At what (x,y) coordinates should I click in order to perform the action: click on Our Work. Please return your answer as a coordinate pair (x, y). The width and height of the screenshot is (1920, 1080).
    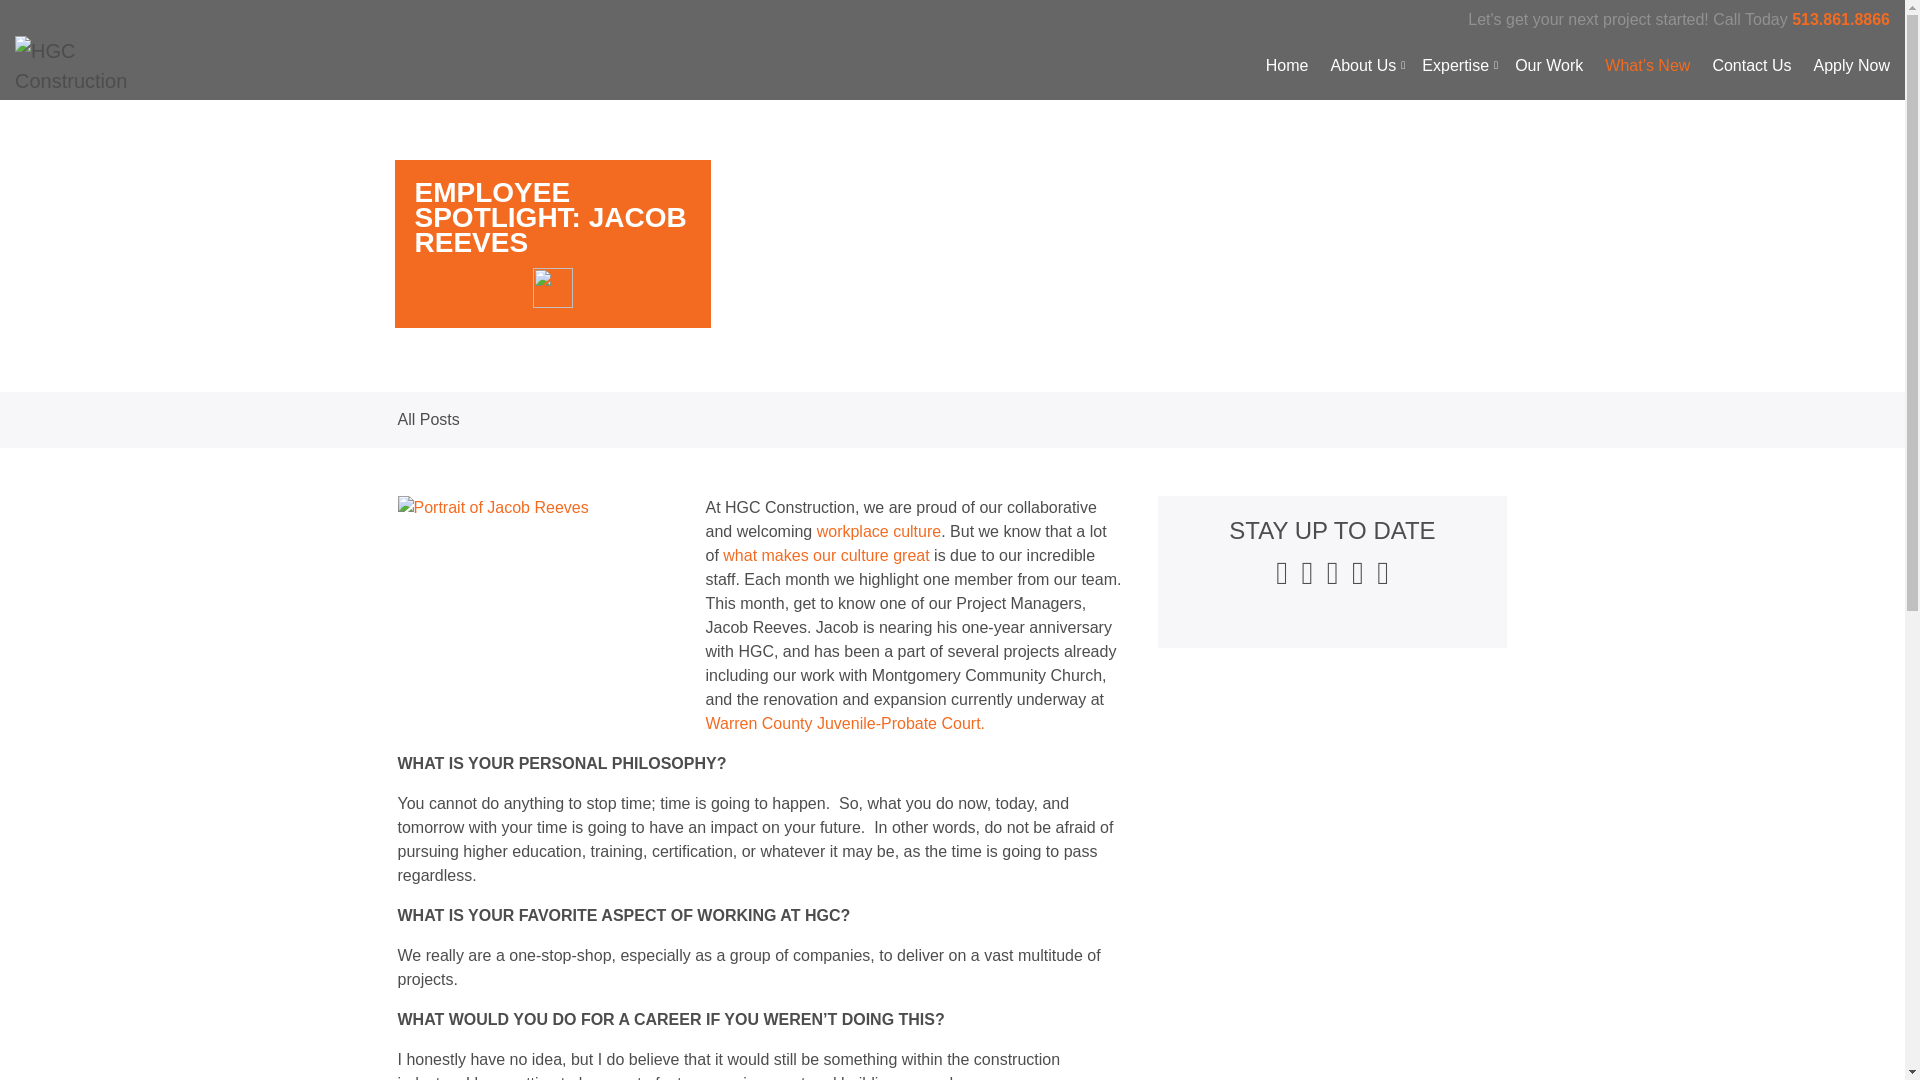
    Looking at the image, I should click on (1548, 66).